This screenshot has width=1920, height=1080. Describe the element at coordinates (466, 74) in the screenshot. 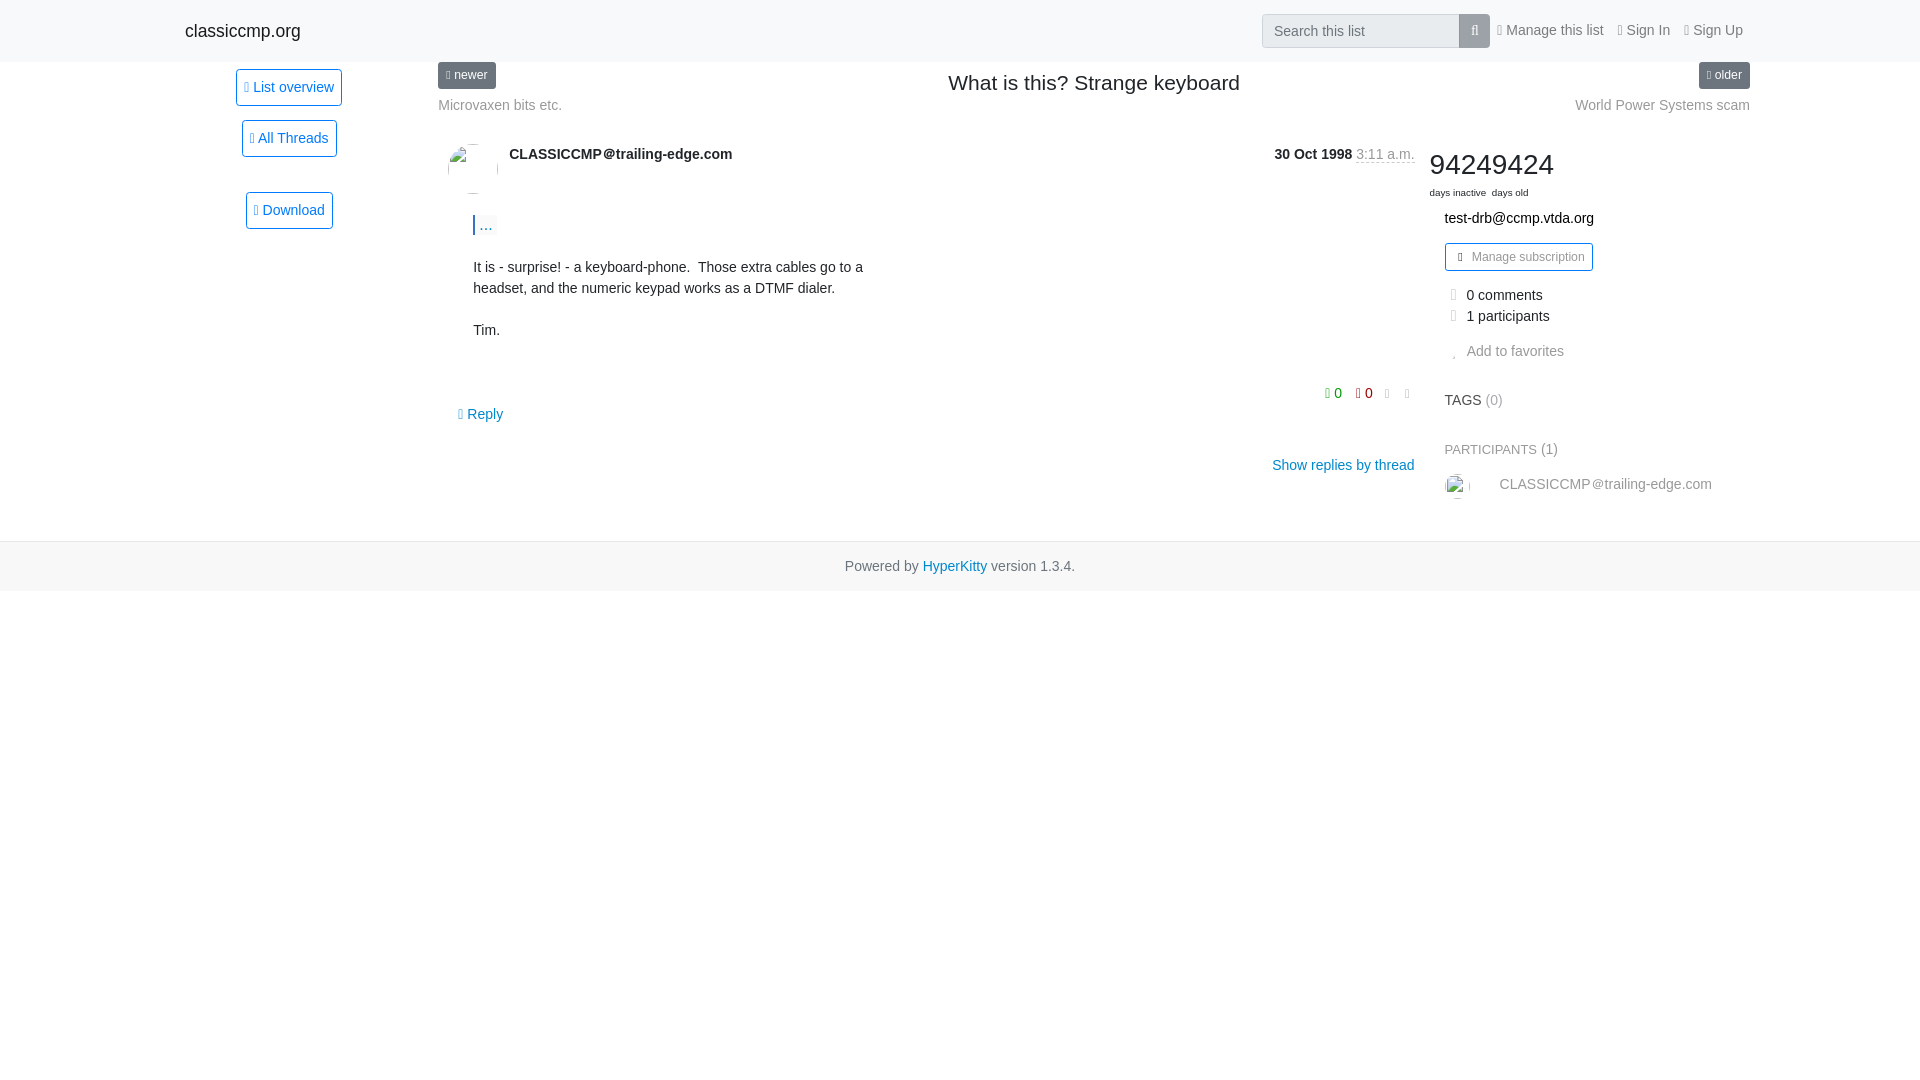

I see `newer` at that location.